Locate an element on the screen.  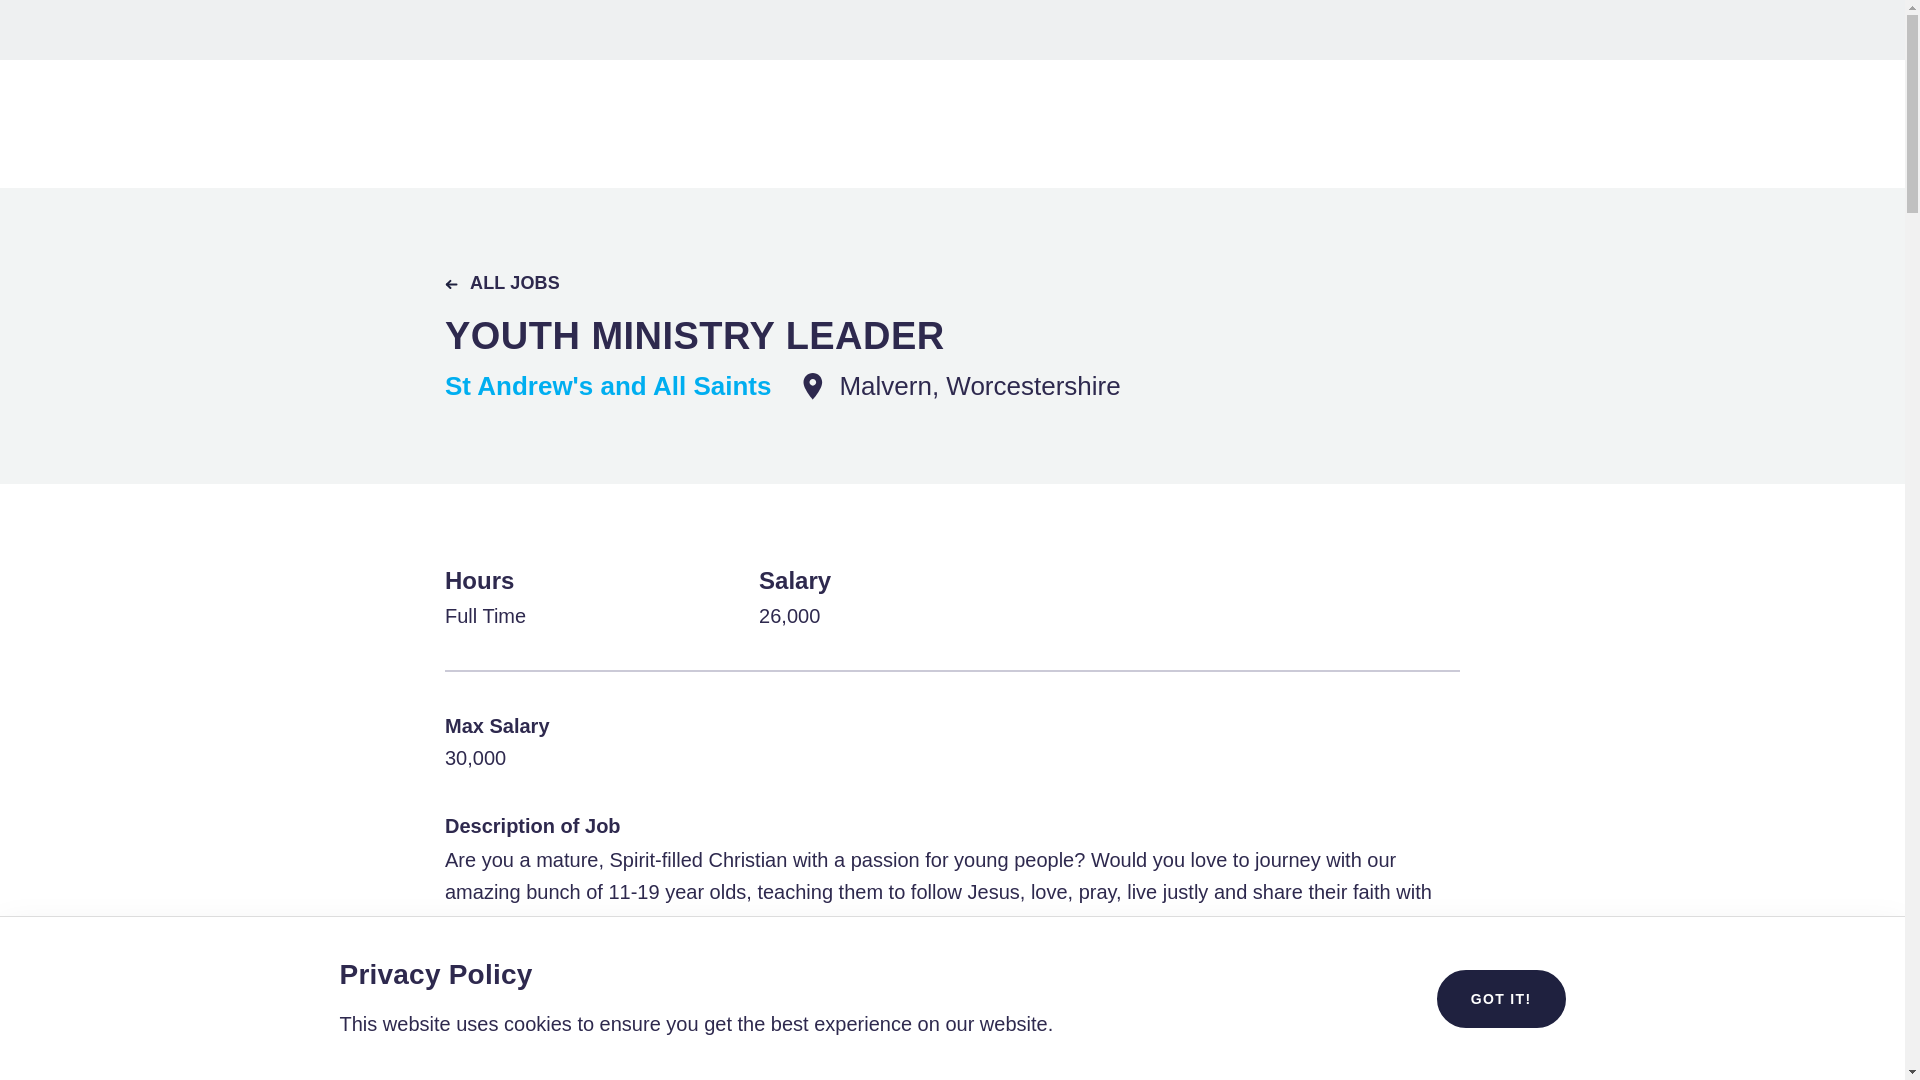
website is located at coordinates (556, 1052).